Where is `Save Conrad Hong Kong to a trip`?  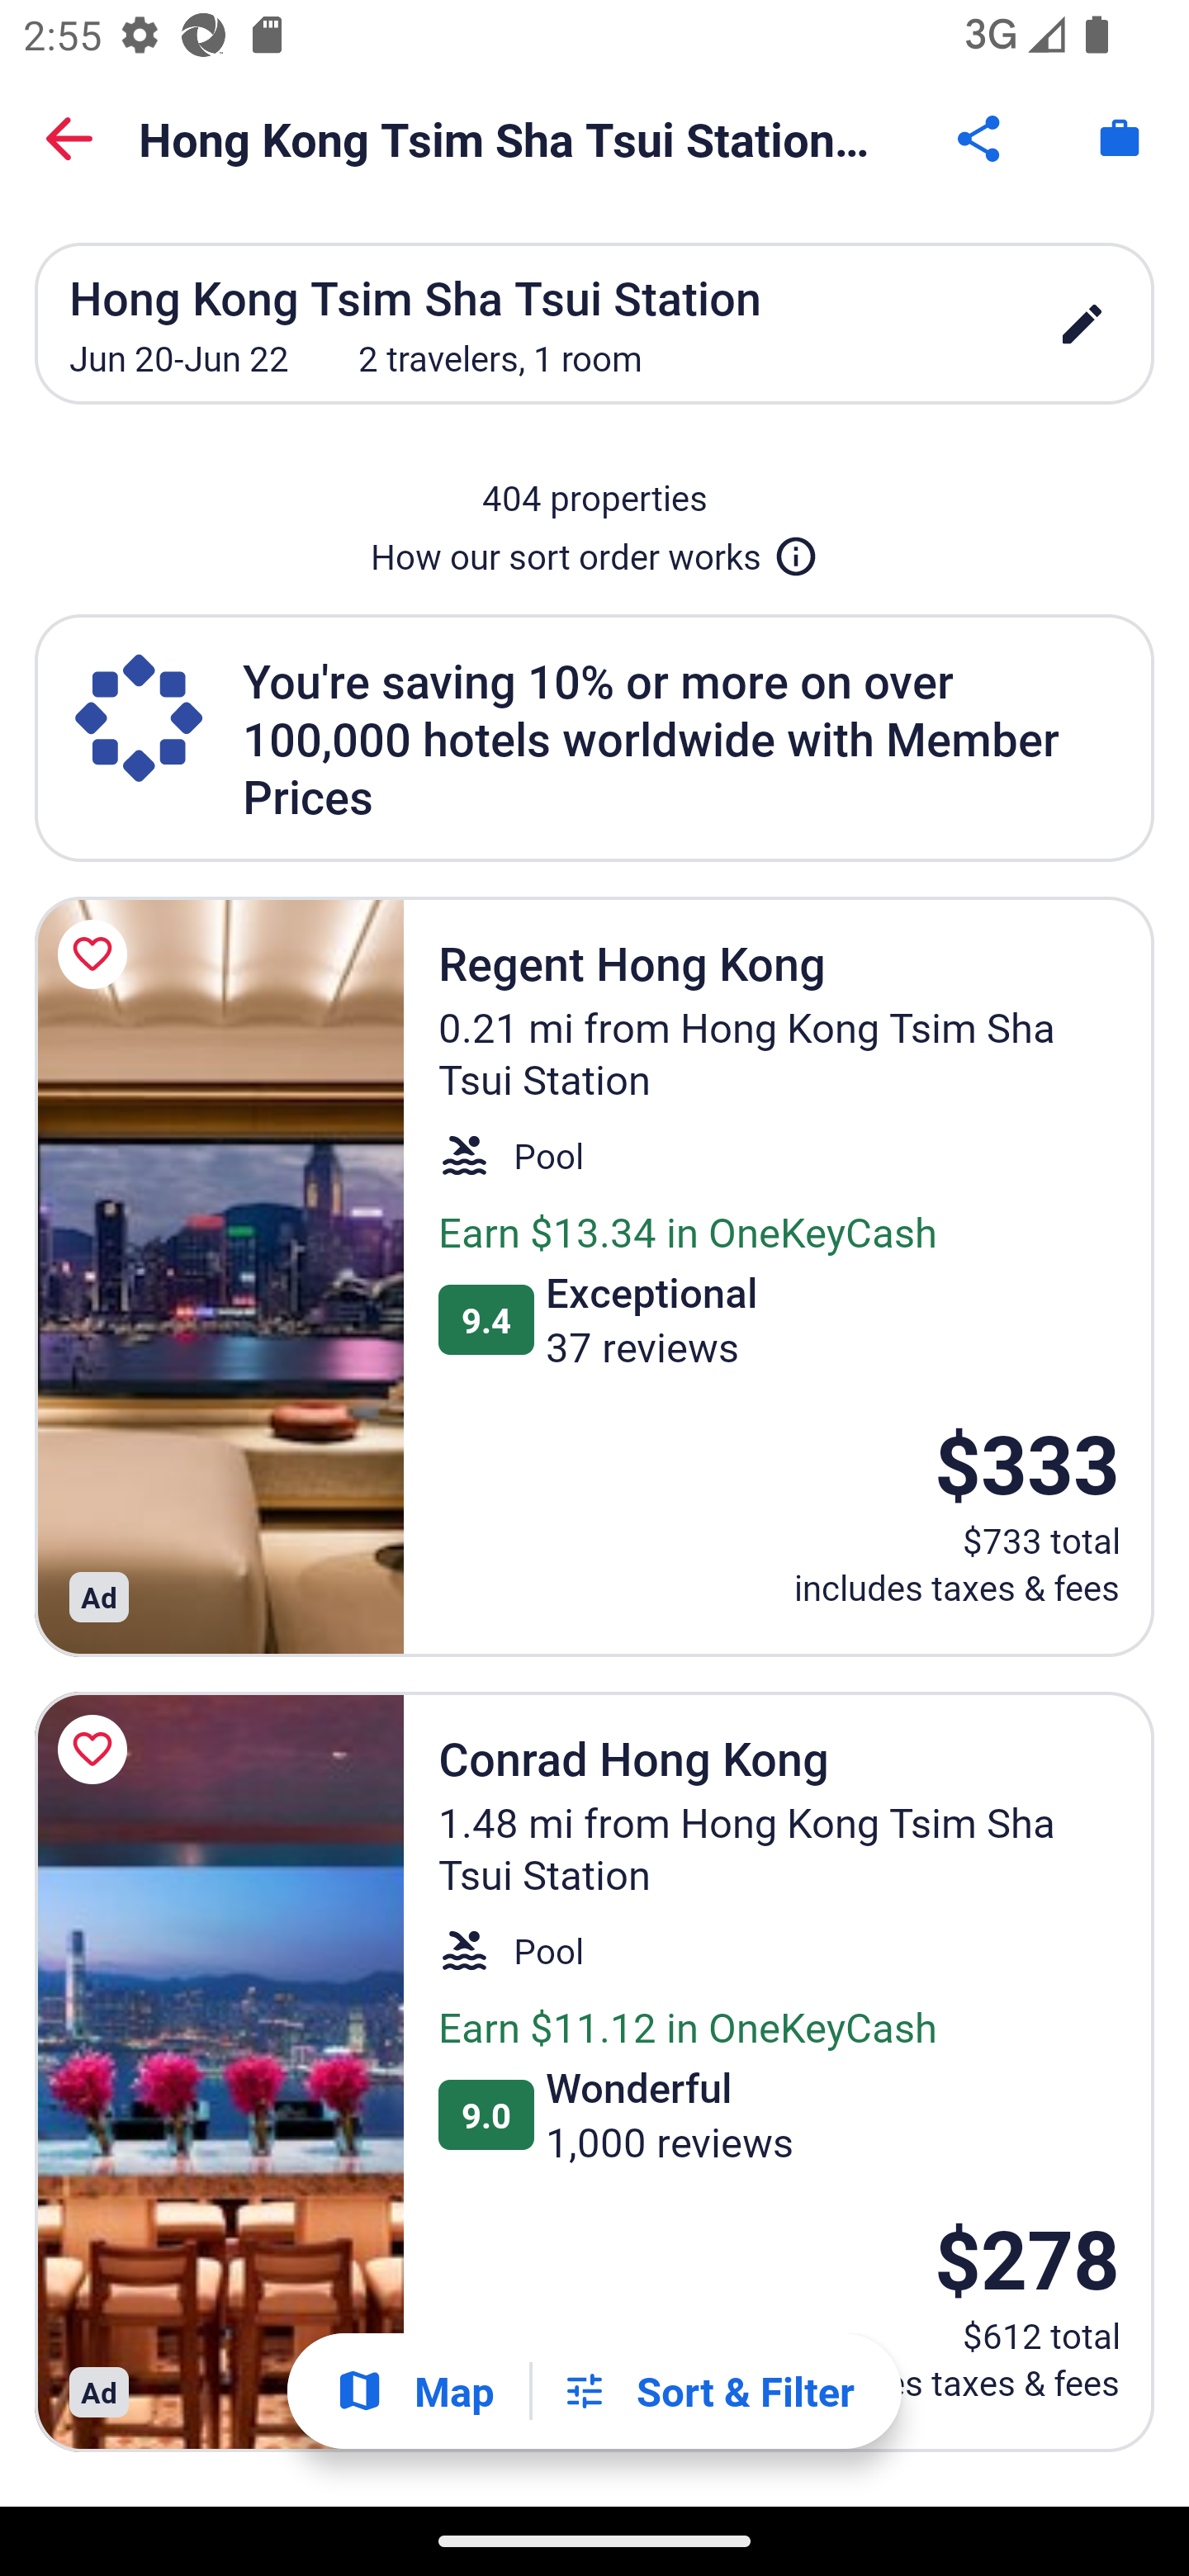
Save Conrad Hong Kong to a trip is located at coordinates (97, 1749).